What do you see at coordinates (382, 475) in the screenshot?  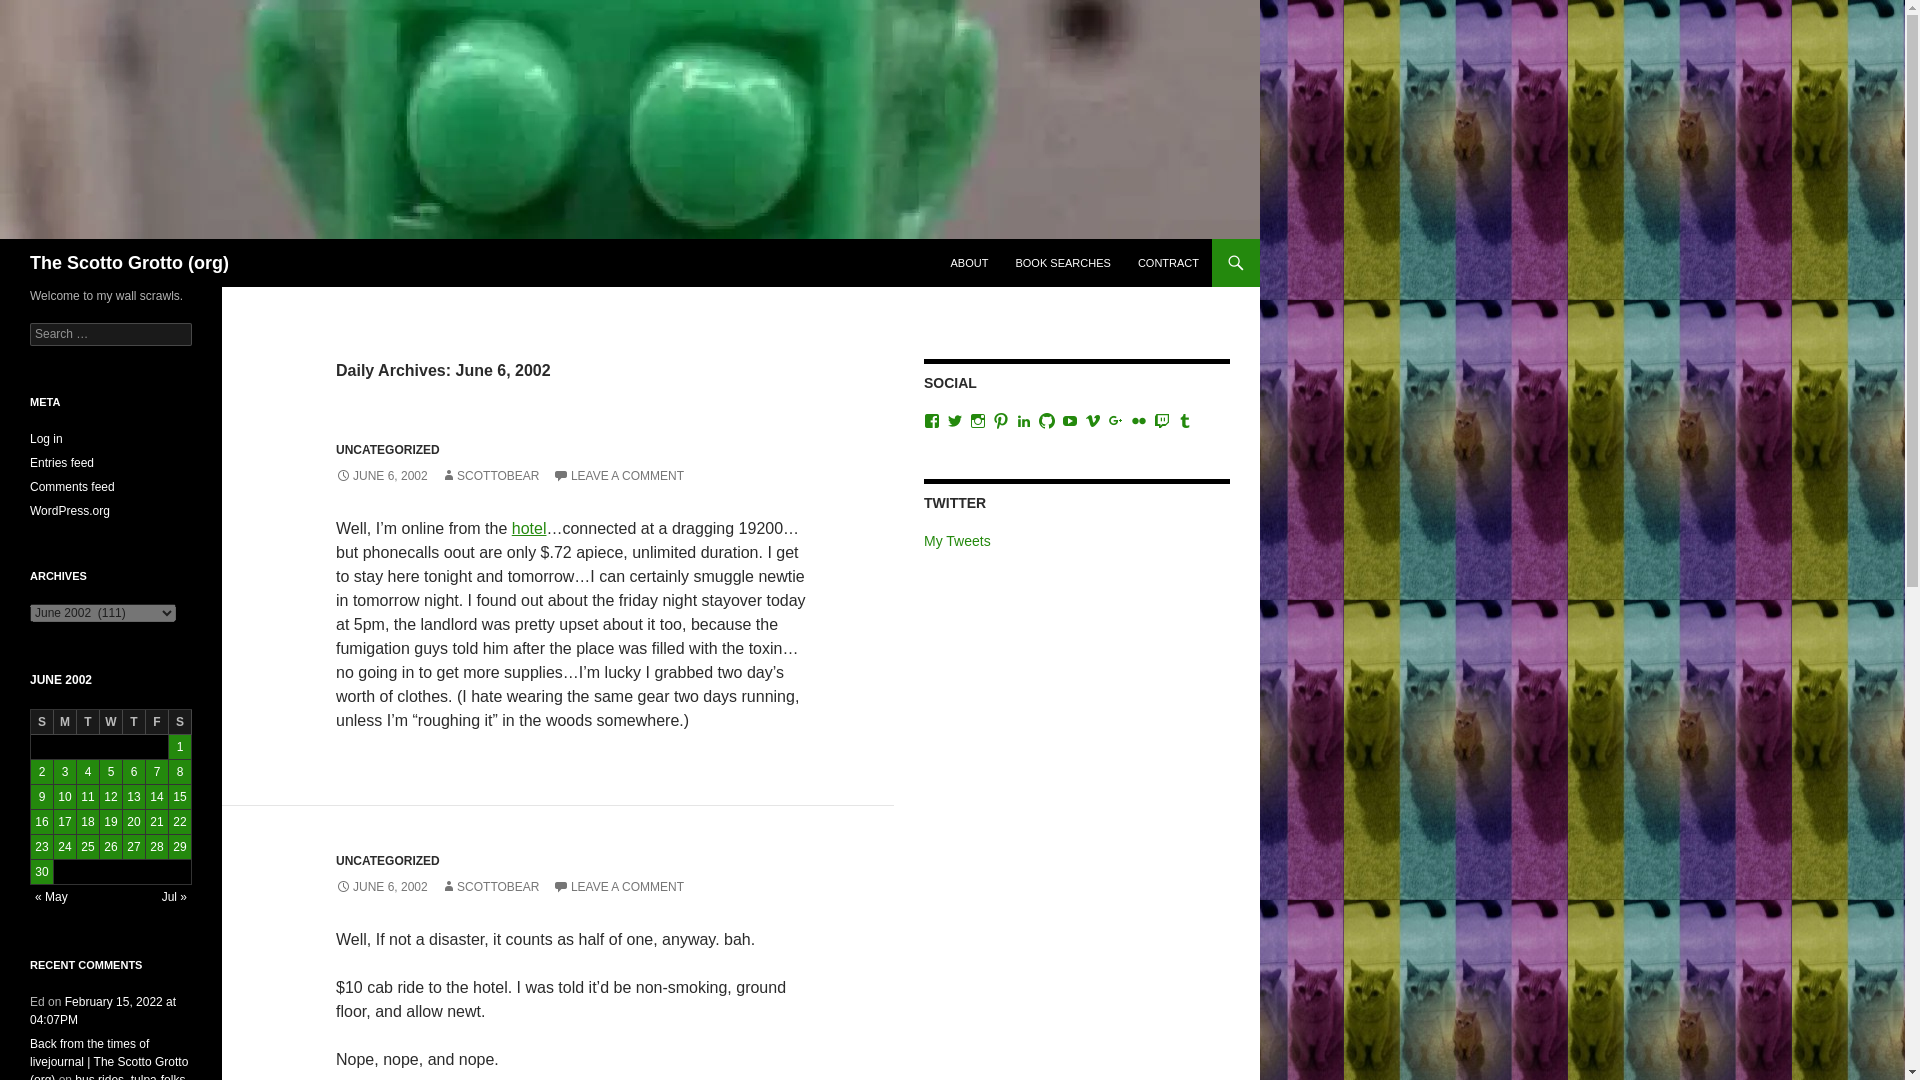 I see `JUNE 6, 2002` at bounding box center [382, 475].